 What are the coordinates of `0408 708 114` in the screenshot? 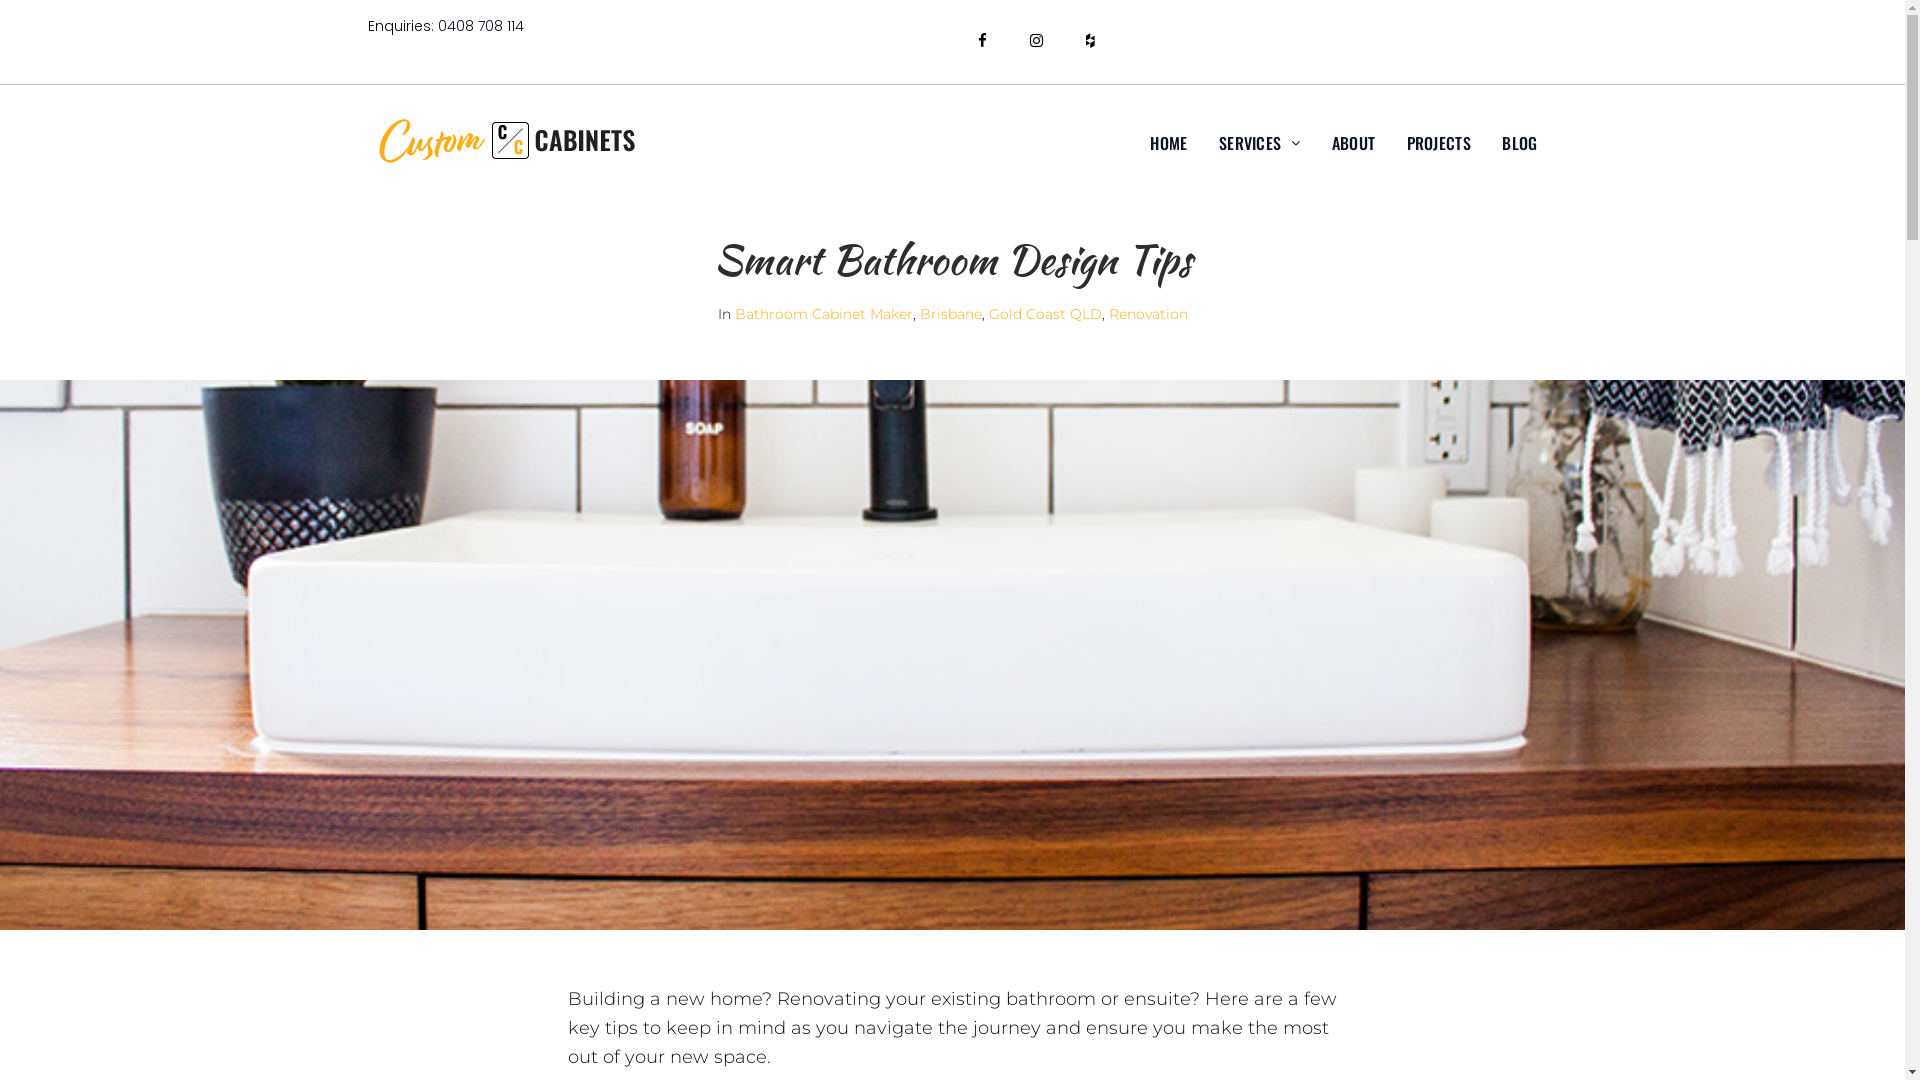 It's located at (481, 26).